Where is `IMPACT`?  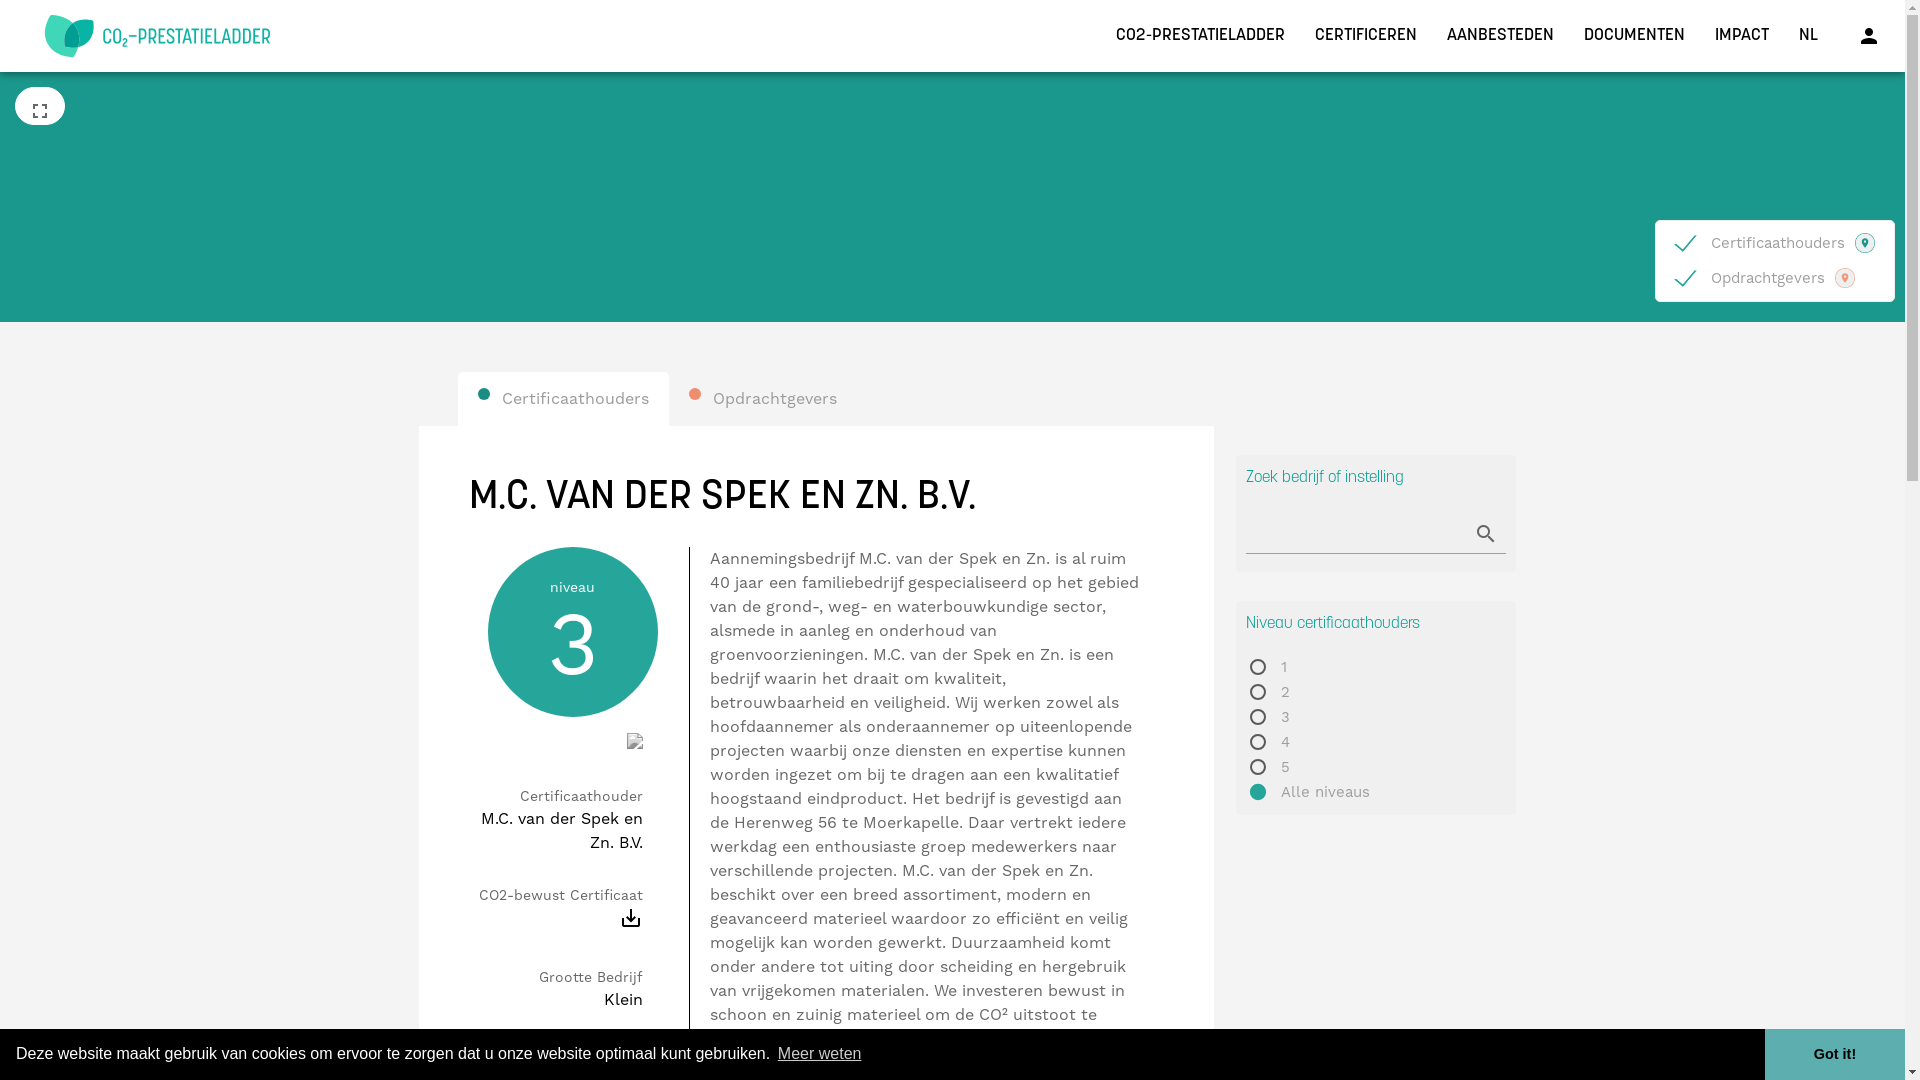
IMPACT is located at coordinates (1742, 34).